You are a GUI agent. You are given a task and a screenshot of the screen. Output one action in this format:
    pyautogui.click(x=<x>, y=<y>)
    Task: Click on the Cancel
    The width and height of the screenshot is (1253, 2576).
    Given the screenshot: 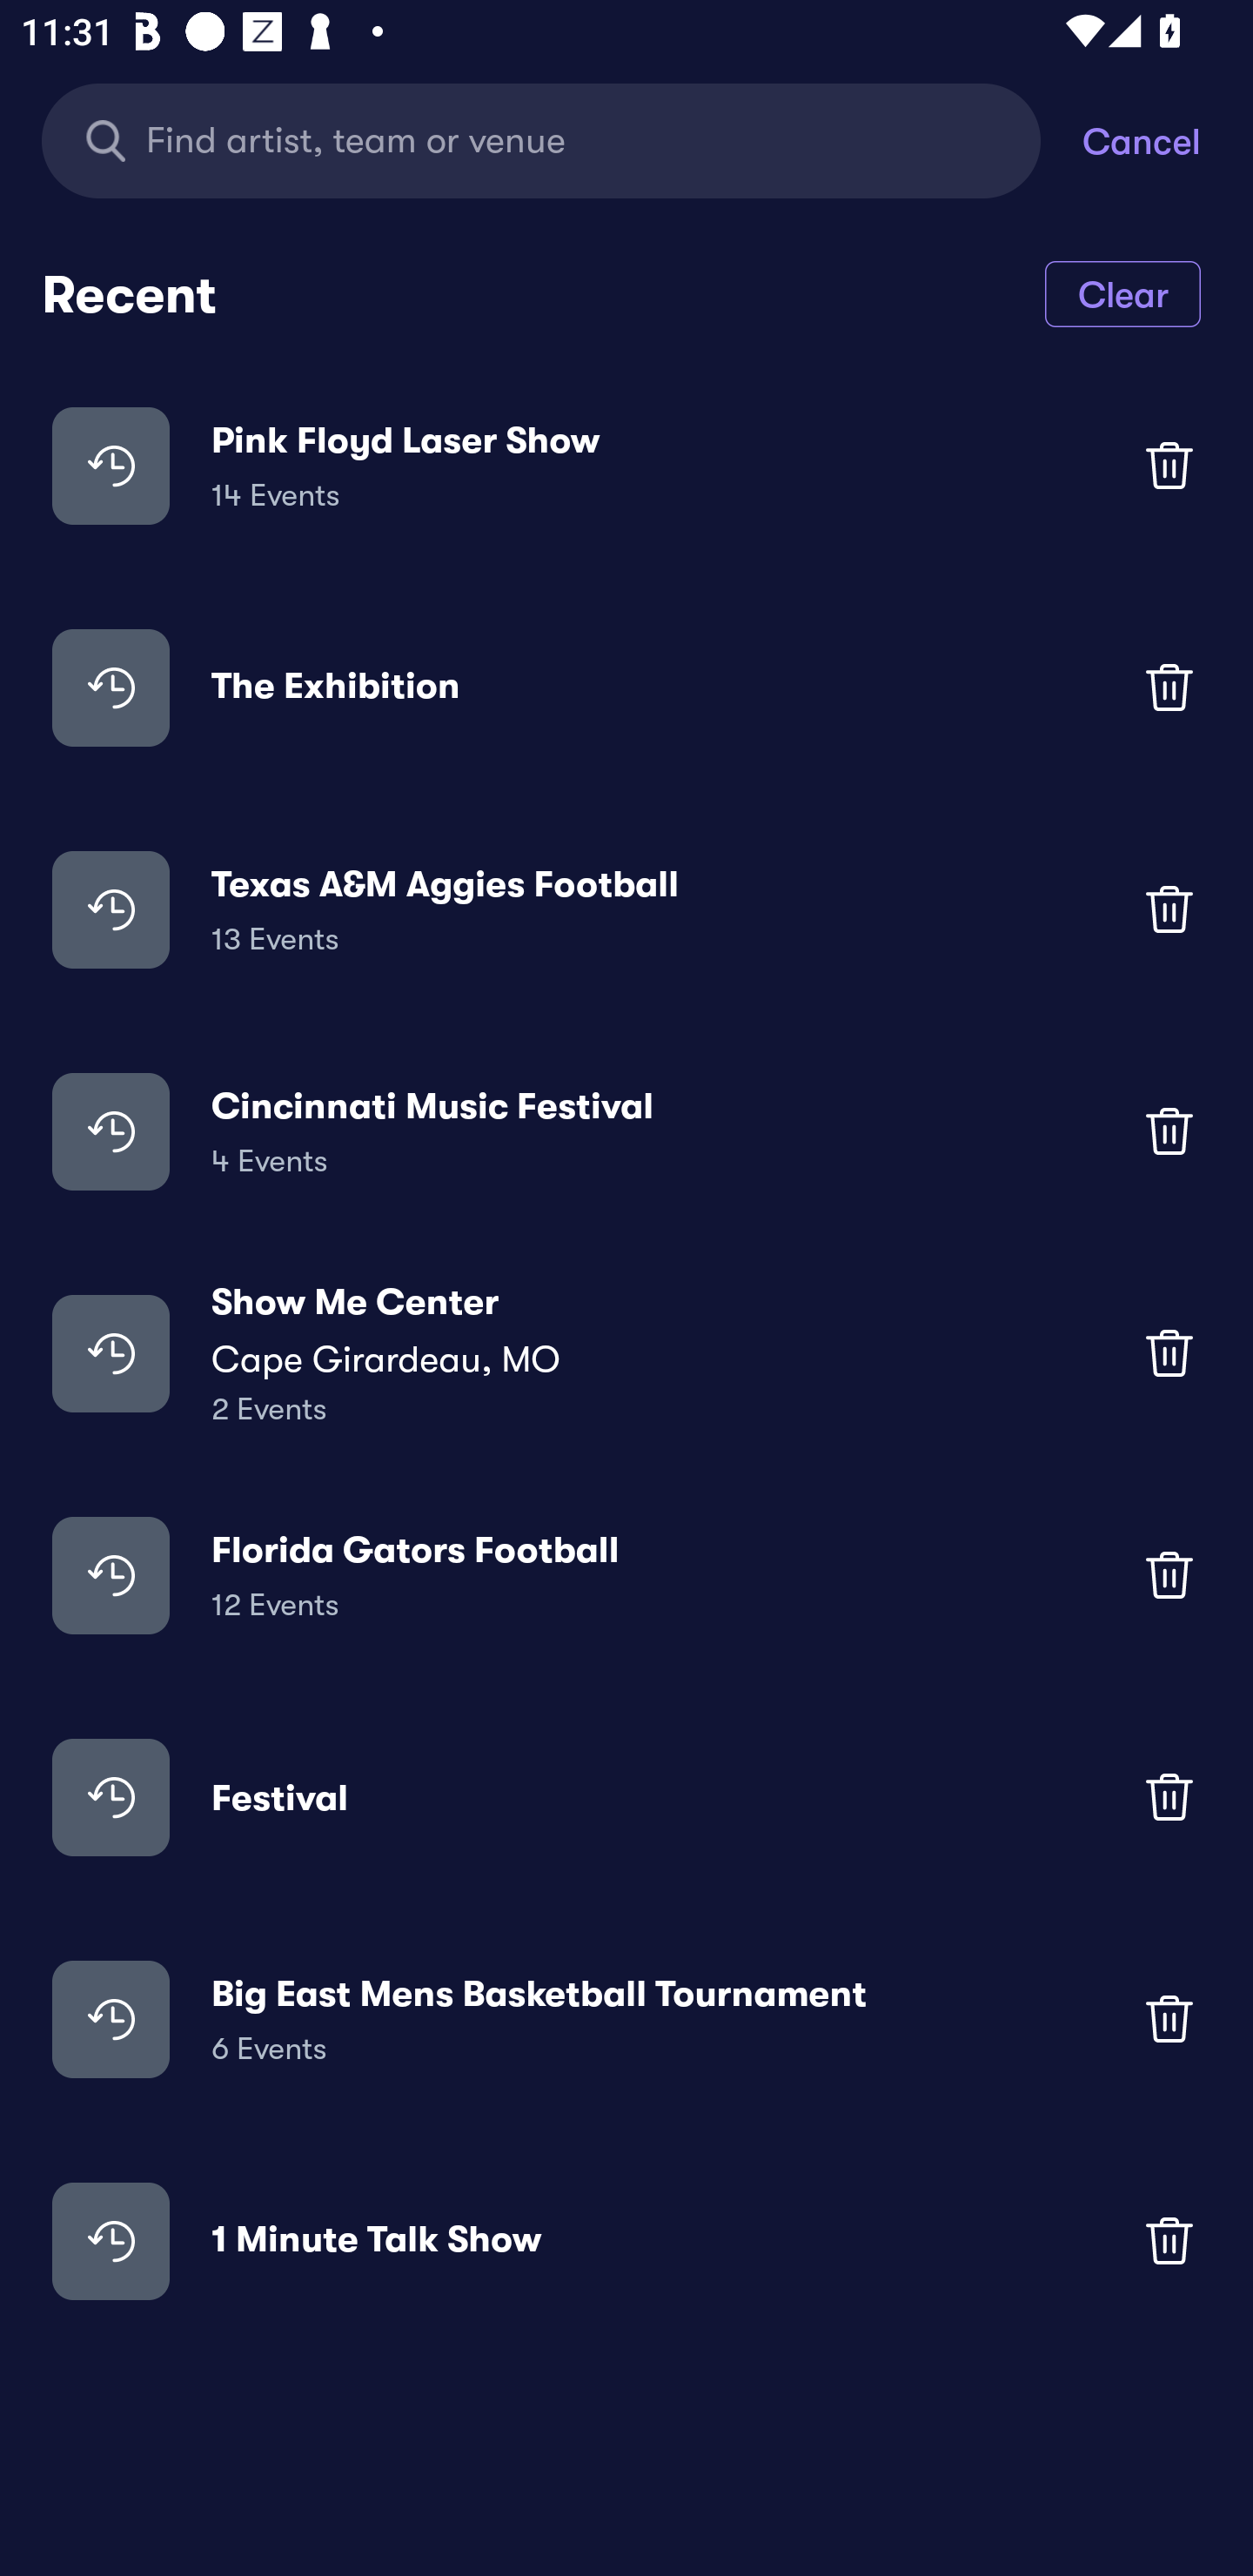 What is the action you would take?
    pyautogui.click(x=1168, y=139)
    